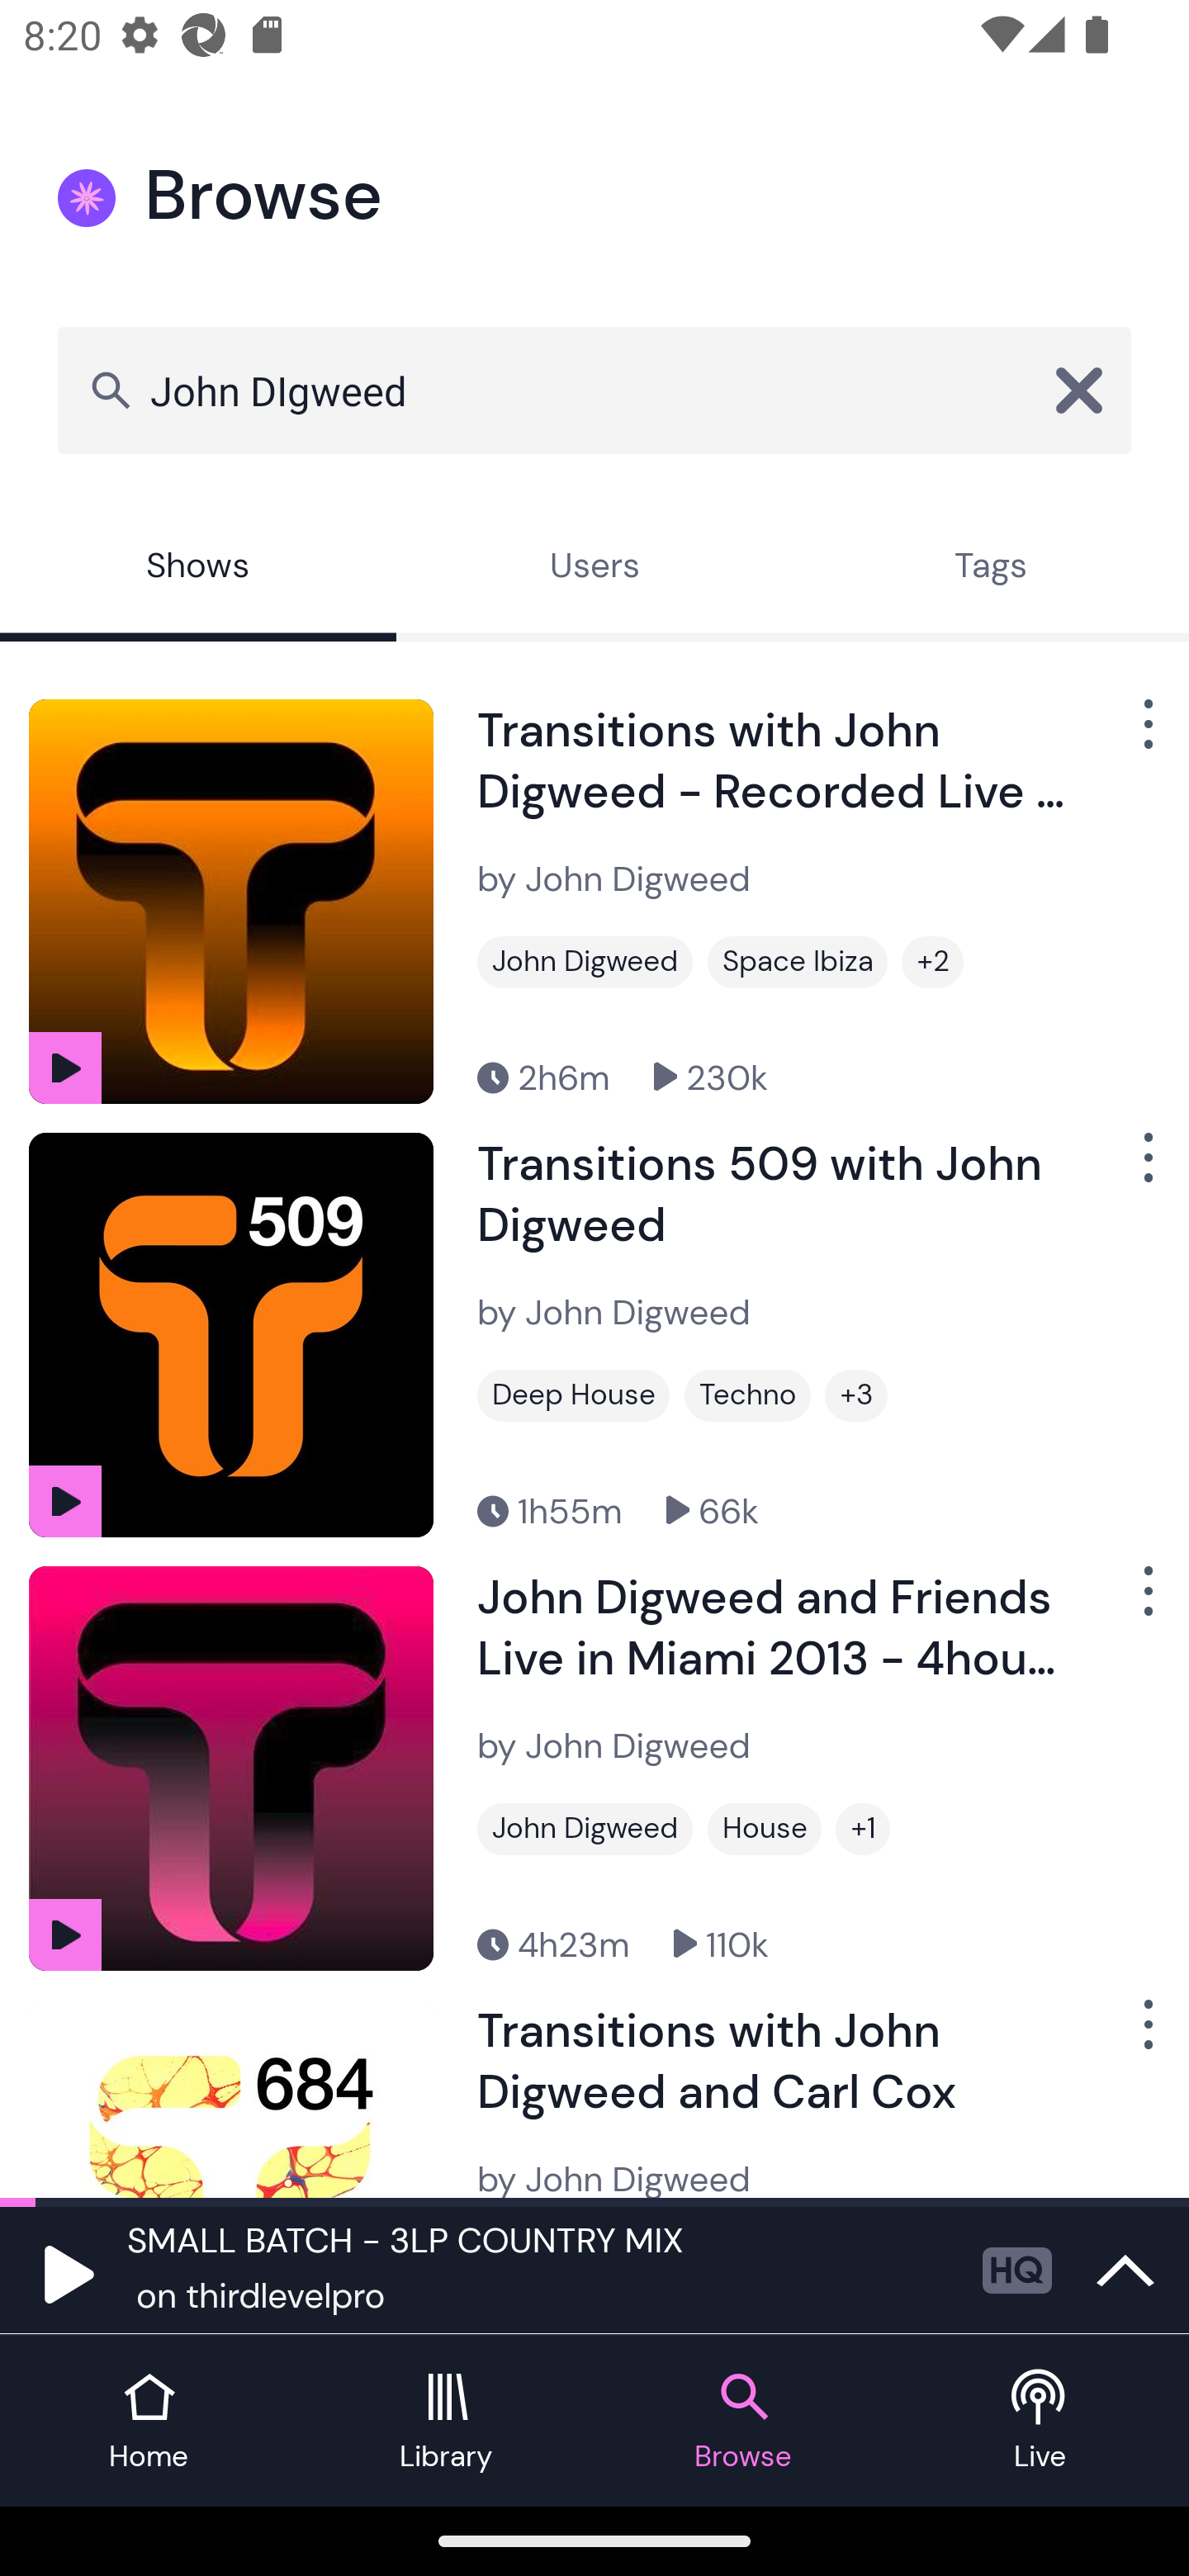  I want to click on Show Options Menu Button, so click(1145, 1171).